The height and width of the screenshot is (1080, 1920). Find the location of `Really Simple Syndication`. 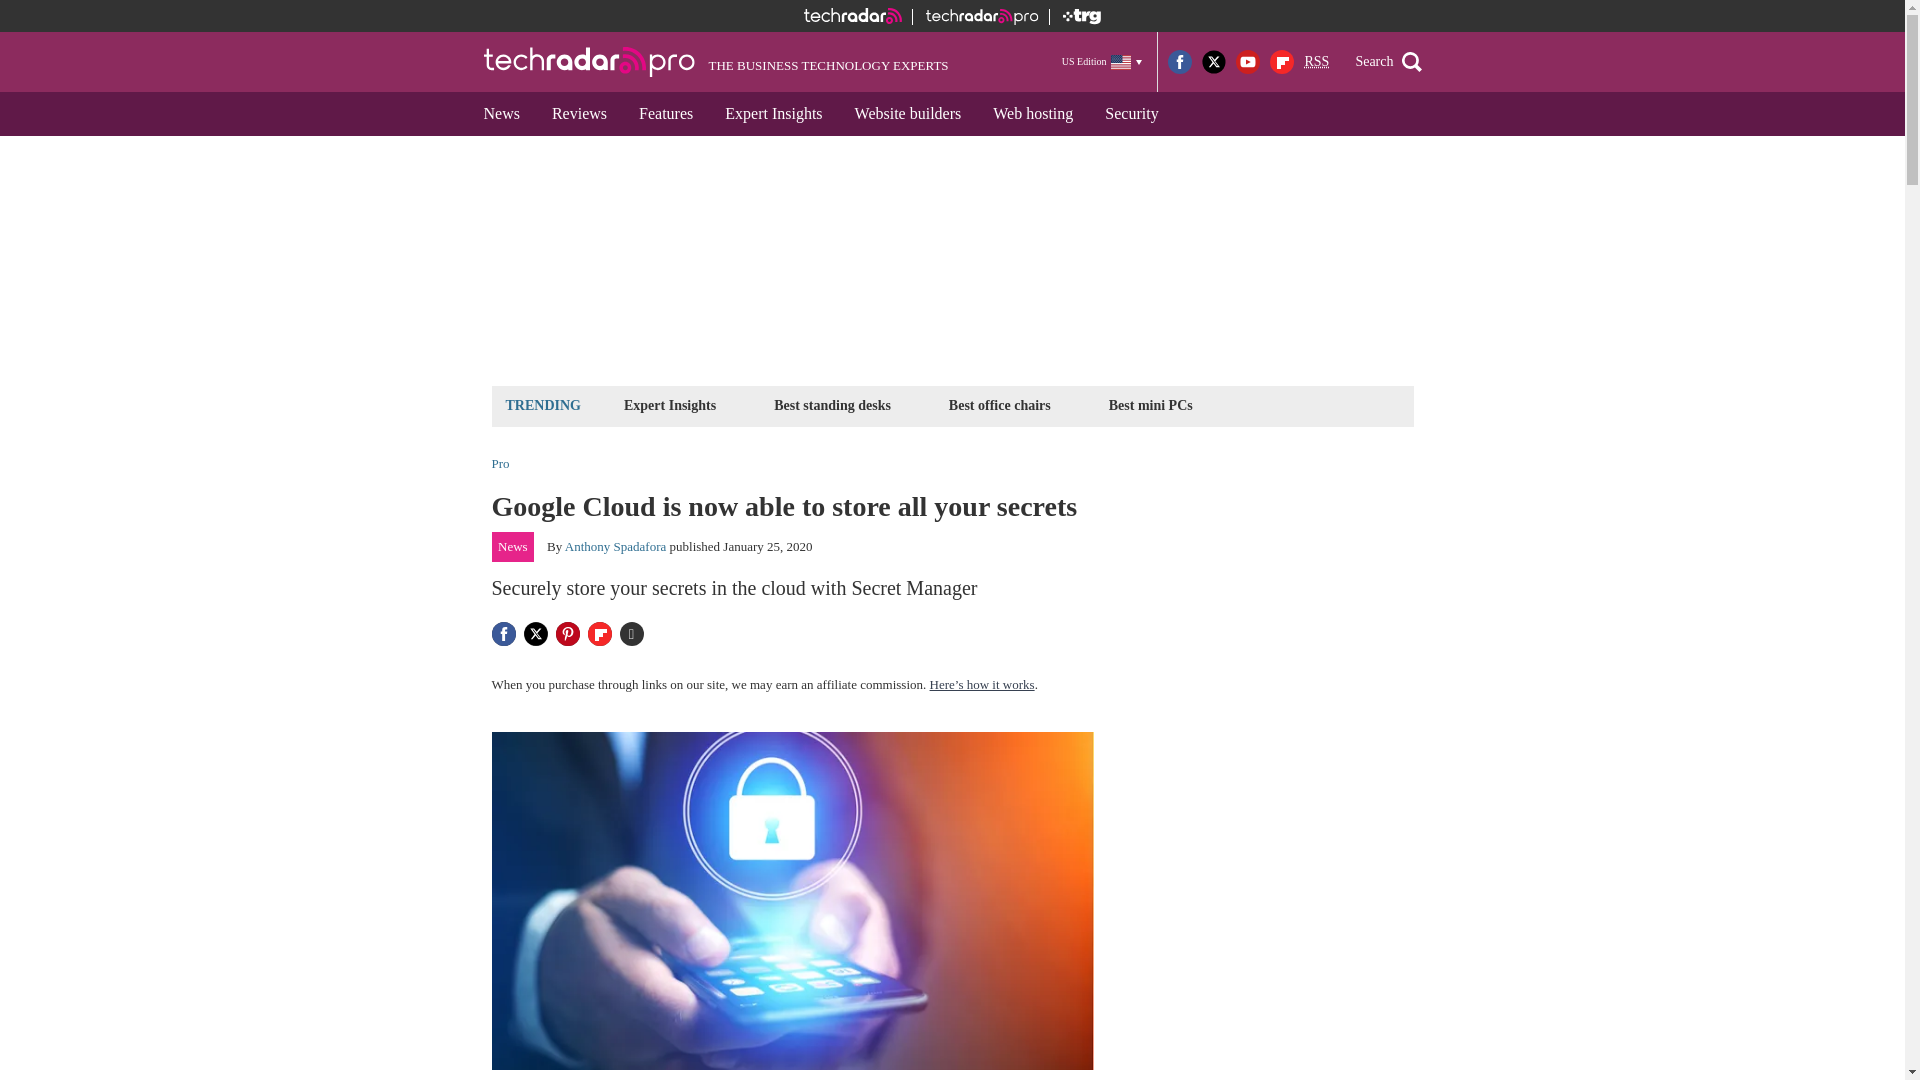

Really Simple Syndication is located at coordinates (1316, 62).